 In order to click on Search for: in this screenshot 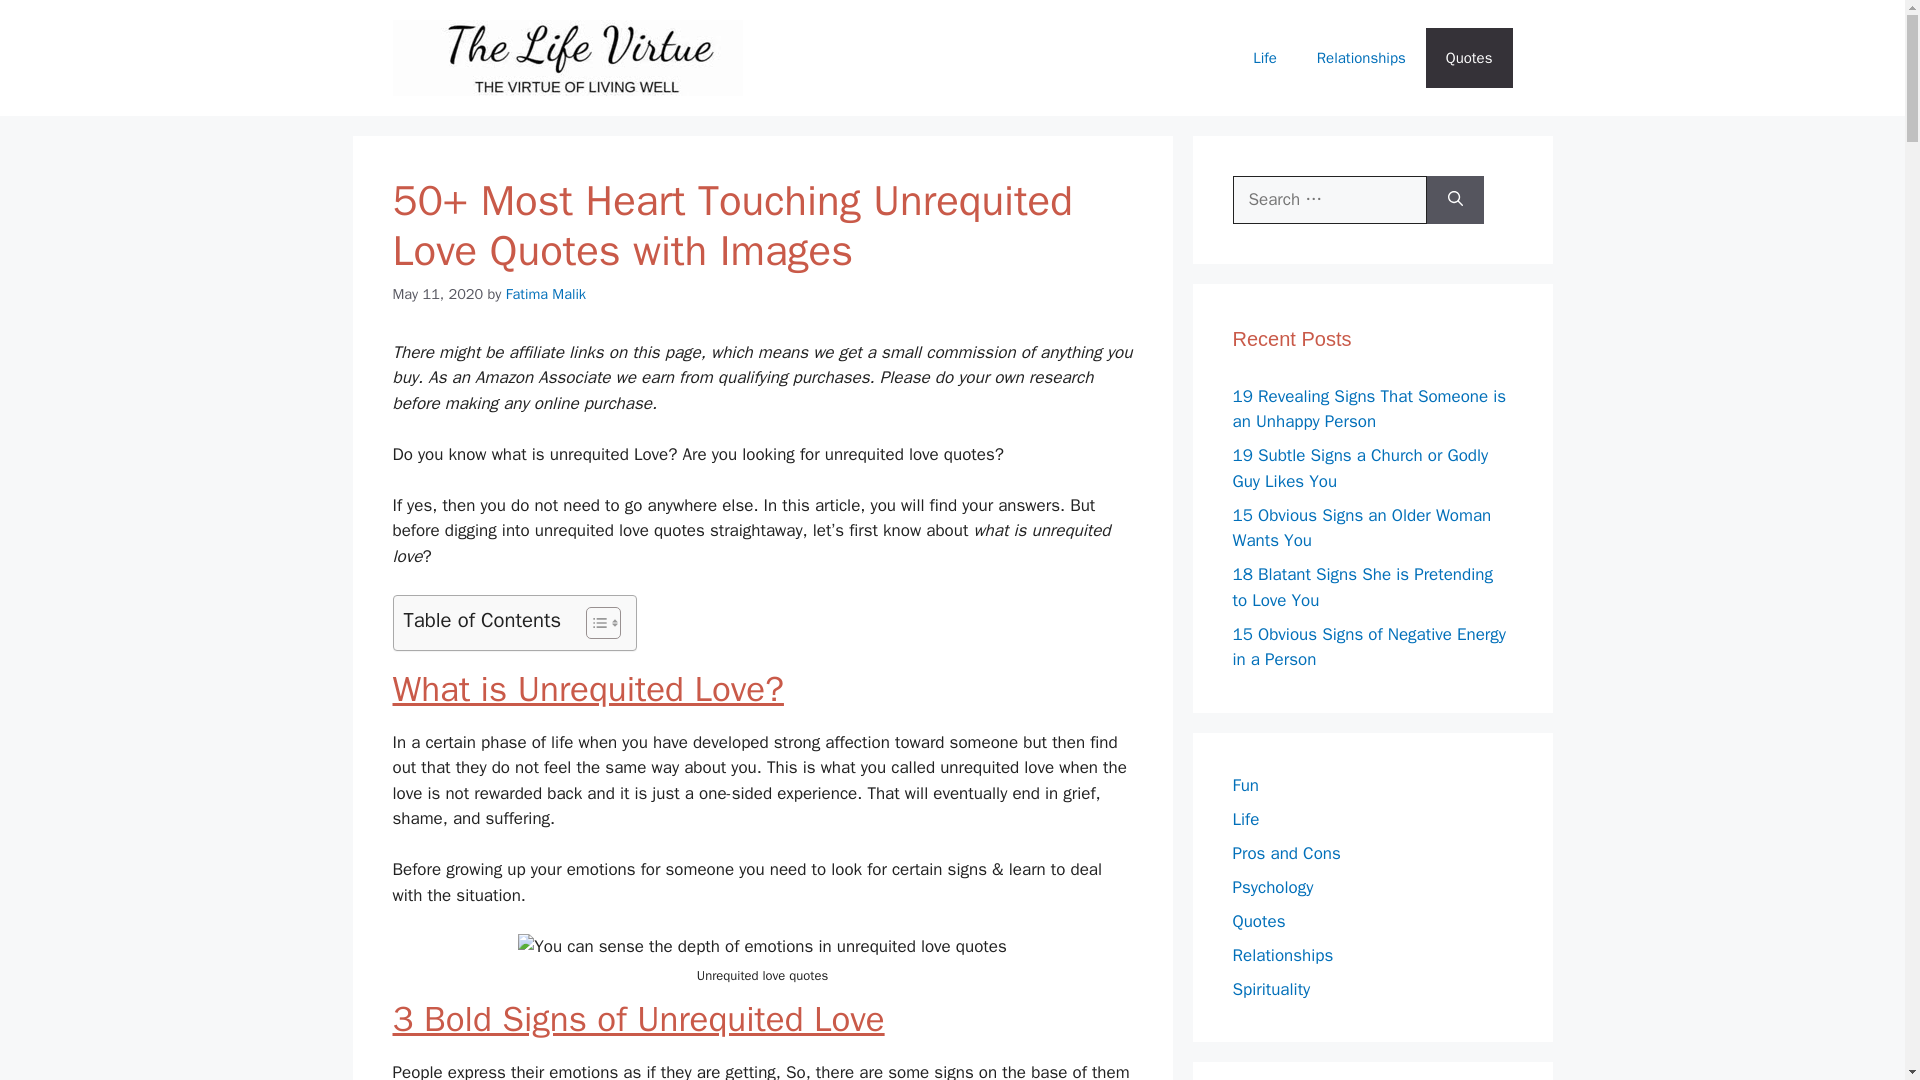, I will do `click(1329, 200)`.